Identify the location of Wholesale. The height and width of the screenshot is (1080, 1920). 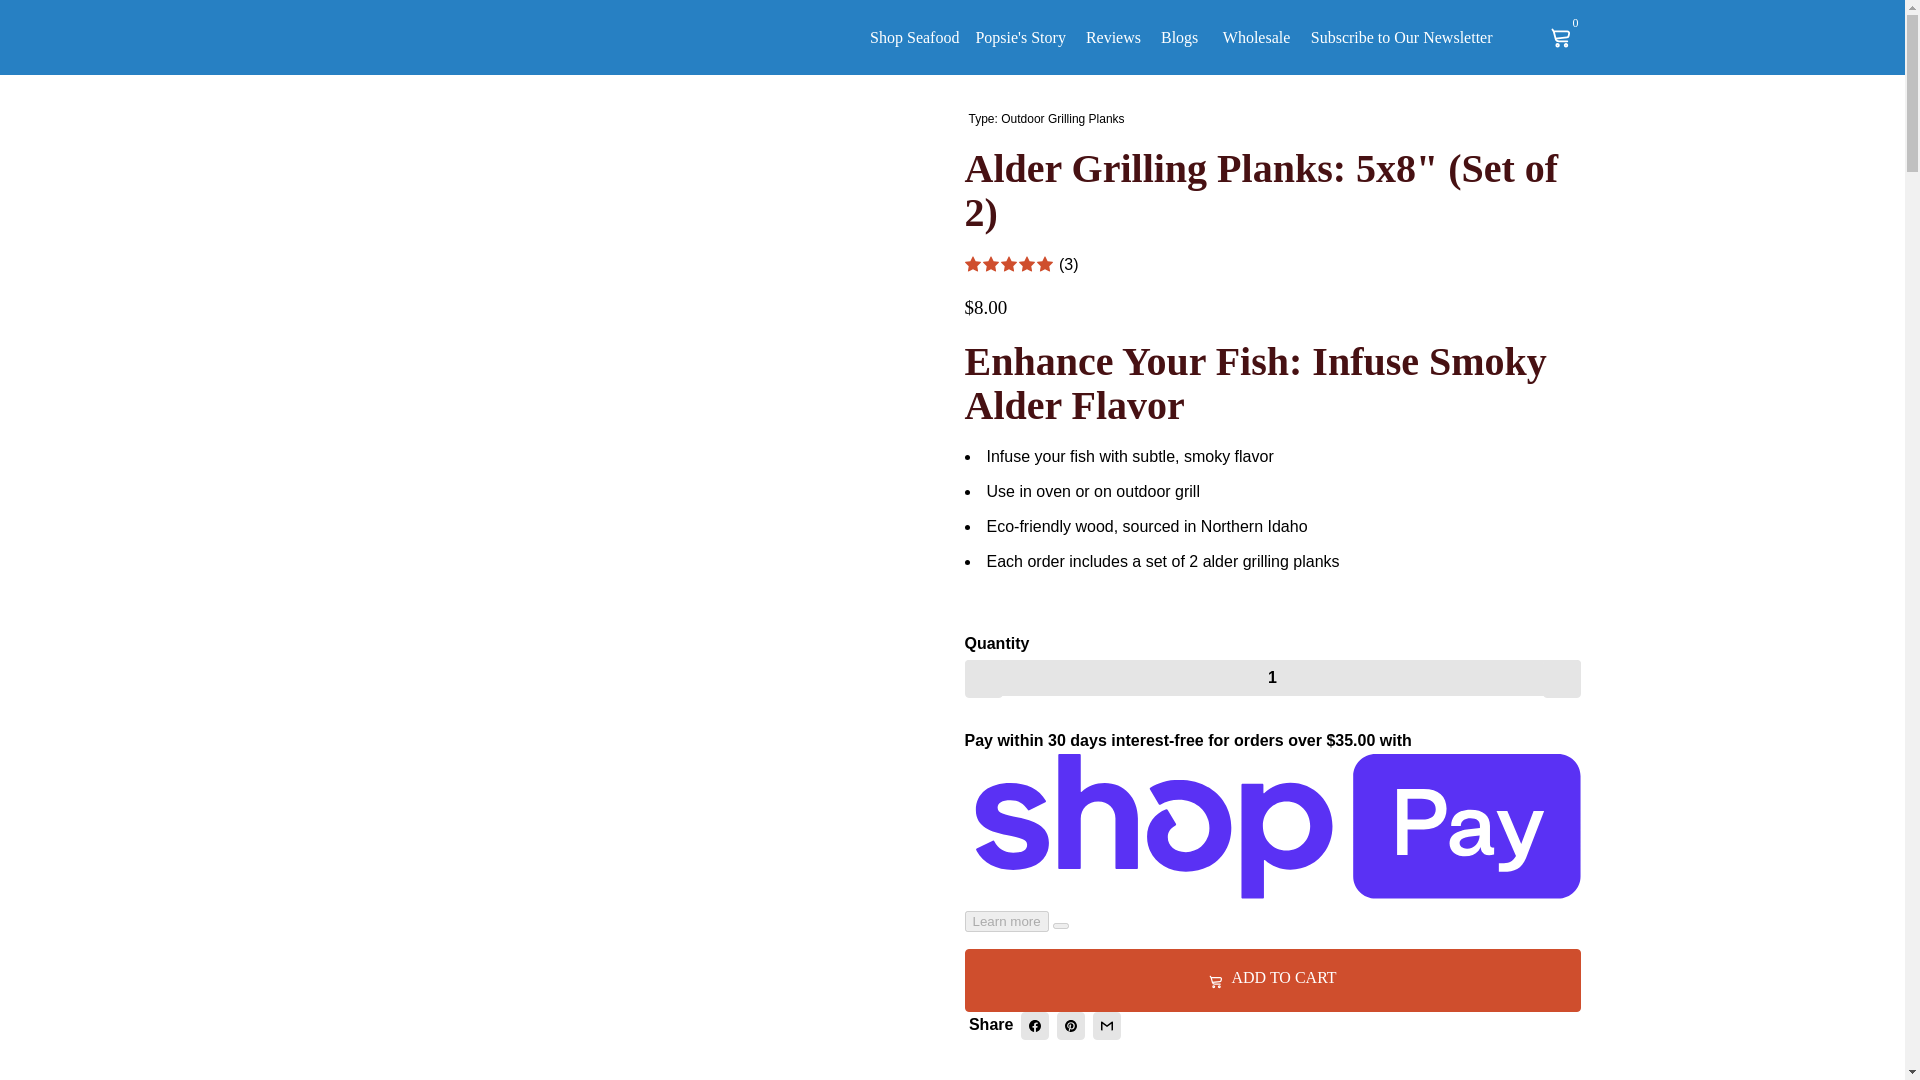
(1257, 38).